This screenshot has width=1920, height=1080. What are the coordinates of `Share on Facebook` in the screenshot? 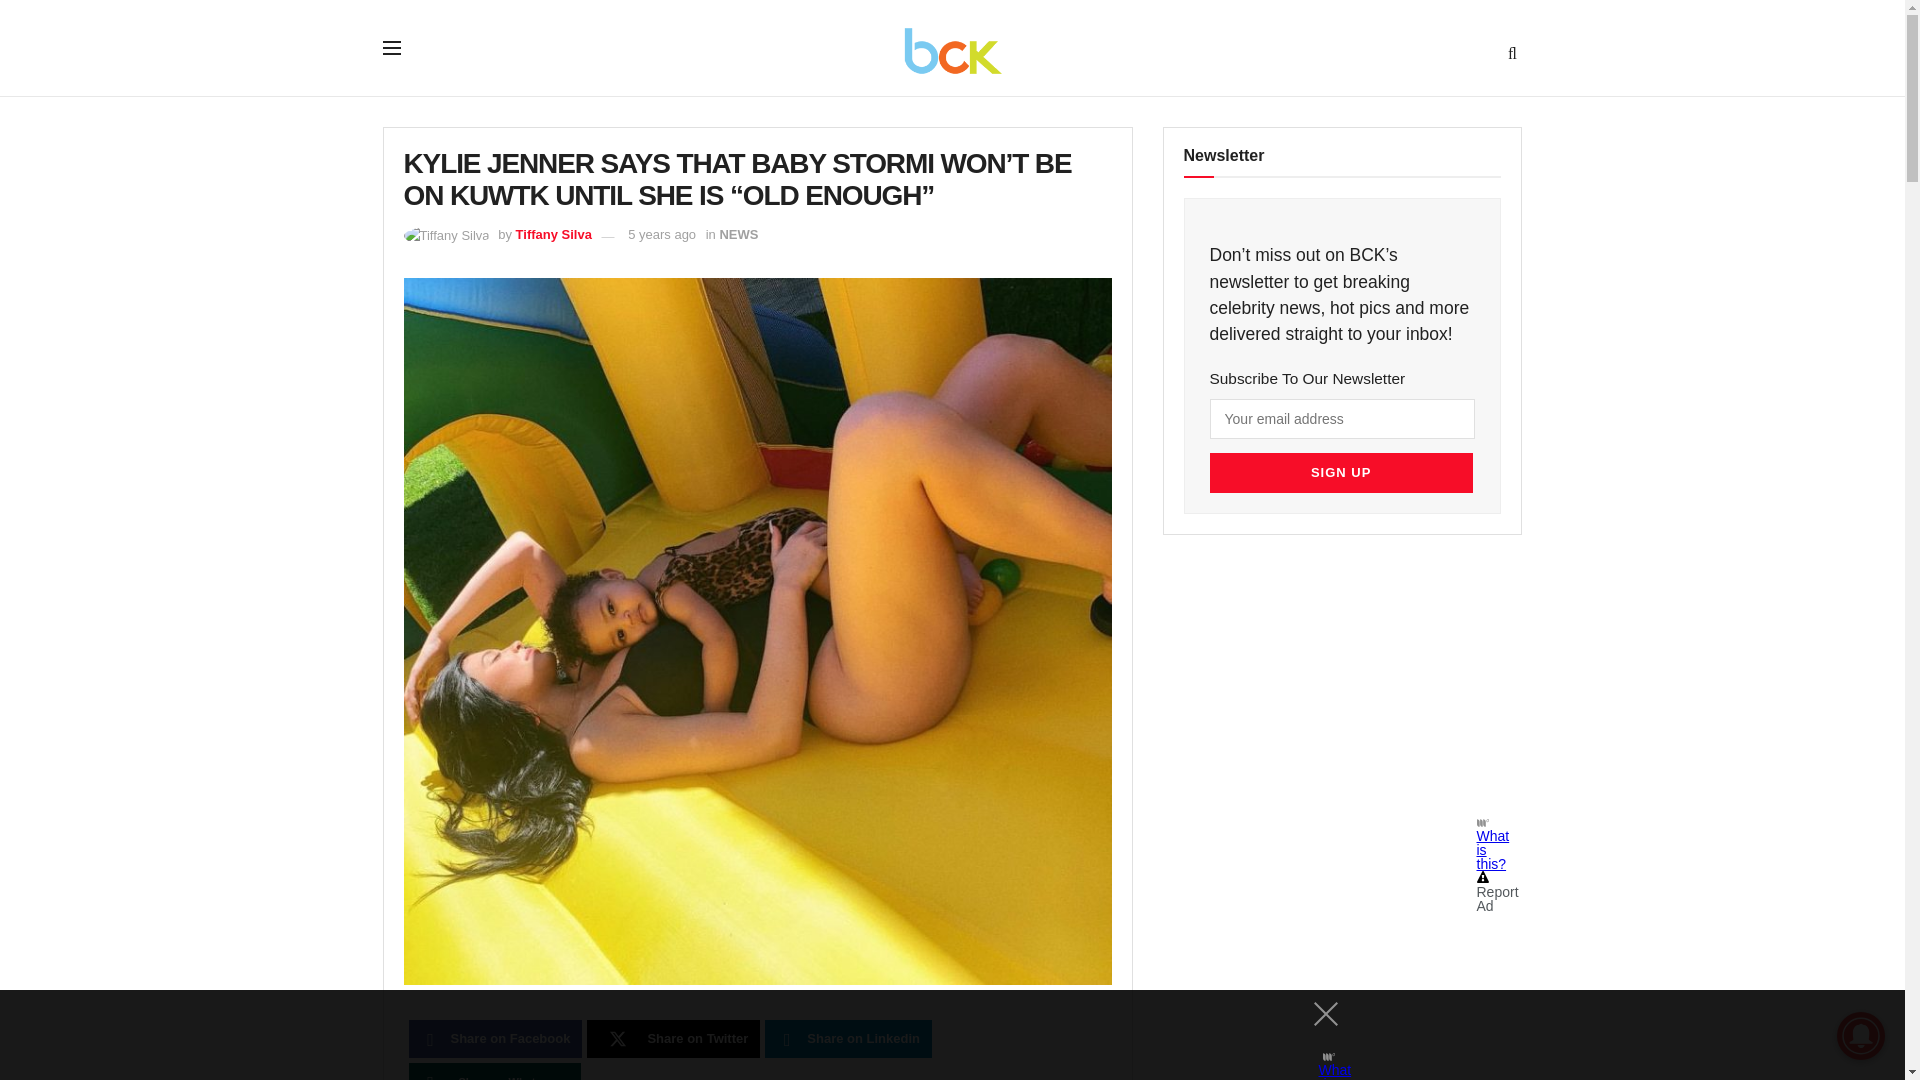 It's located at (494, 1038).